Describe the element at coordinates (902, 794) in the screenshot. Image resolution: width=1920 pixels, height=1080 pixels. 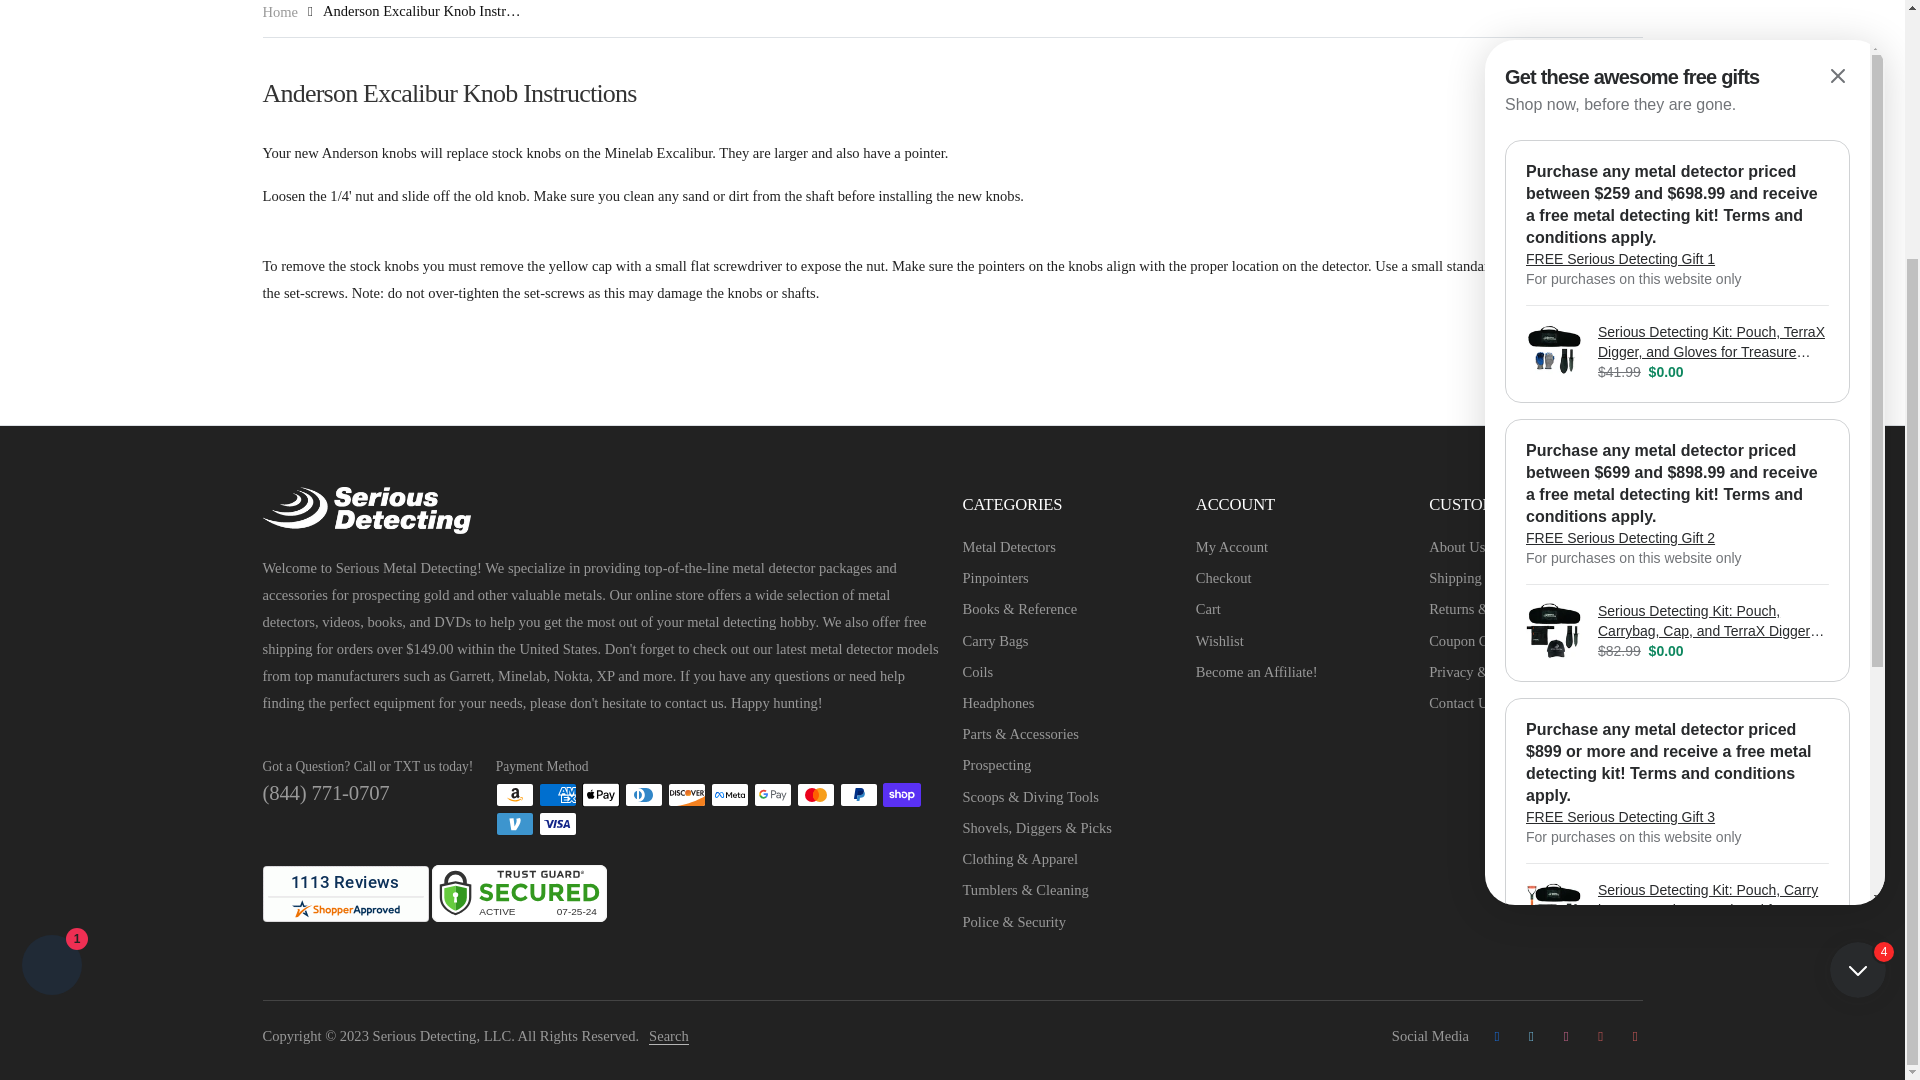
I see `Shop Pay` at that location.